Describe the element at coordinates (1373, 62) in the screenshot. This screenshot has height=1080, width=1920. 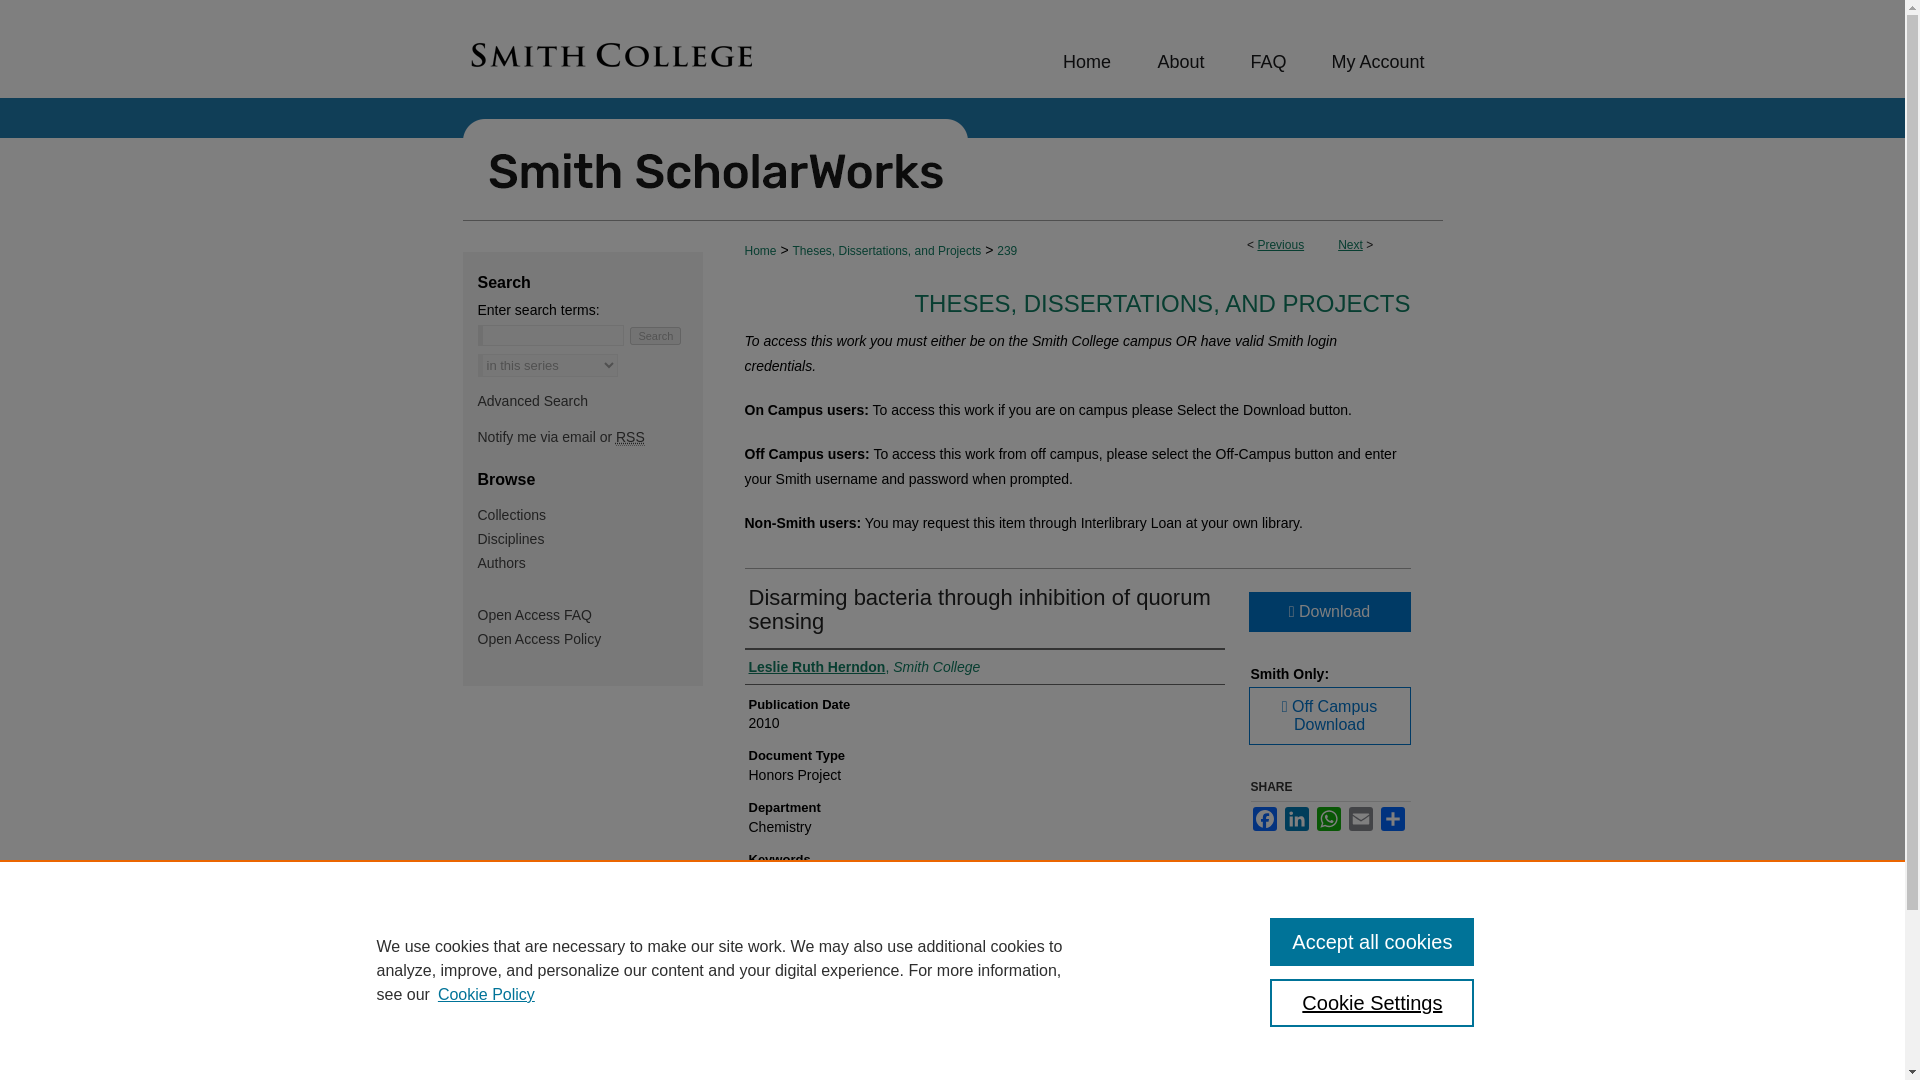
I see `My Account` at that location.